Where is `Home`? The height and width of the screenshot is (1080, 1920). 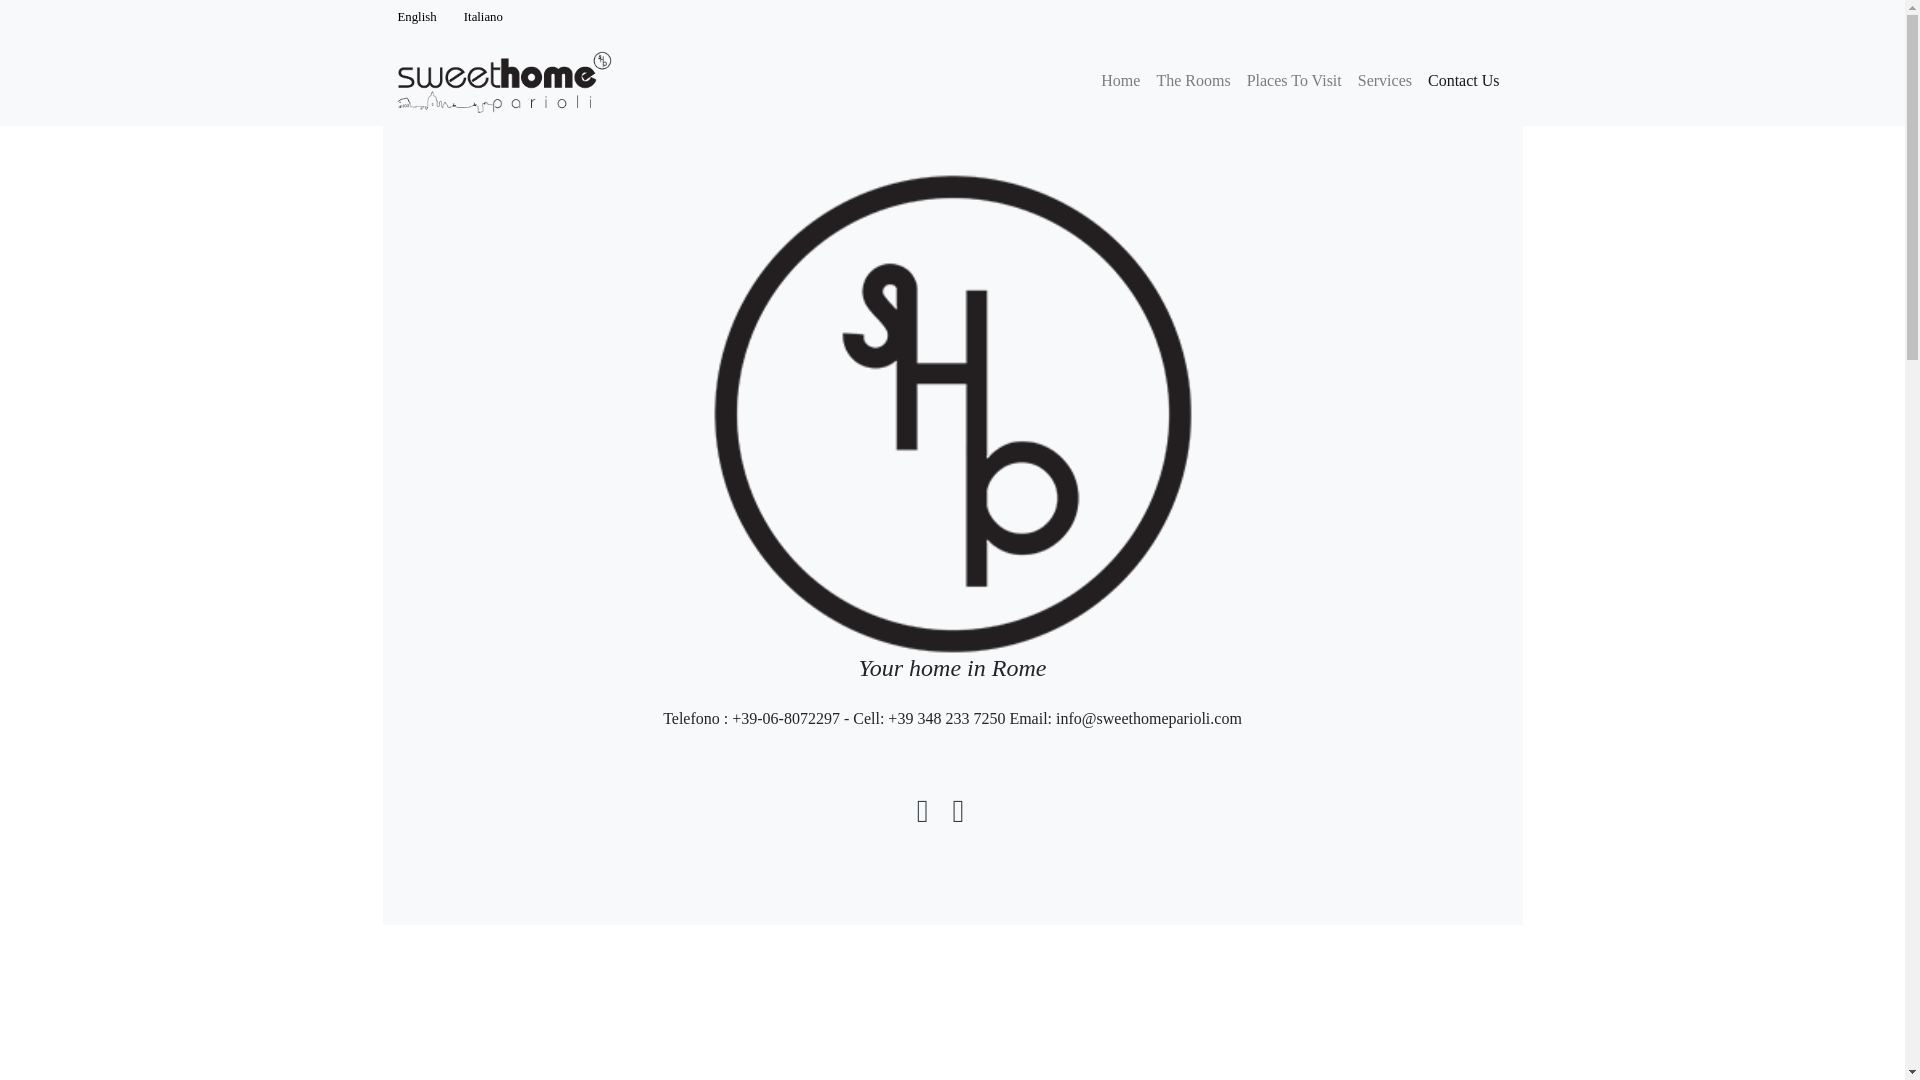
Home is located at coordinates (1120, 80).